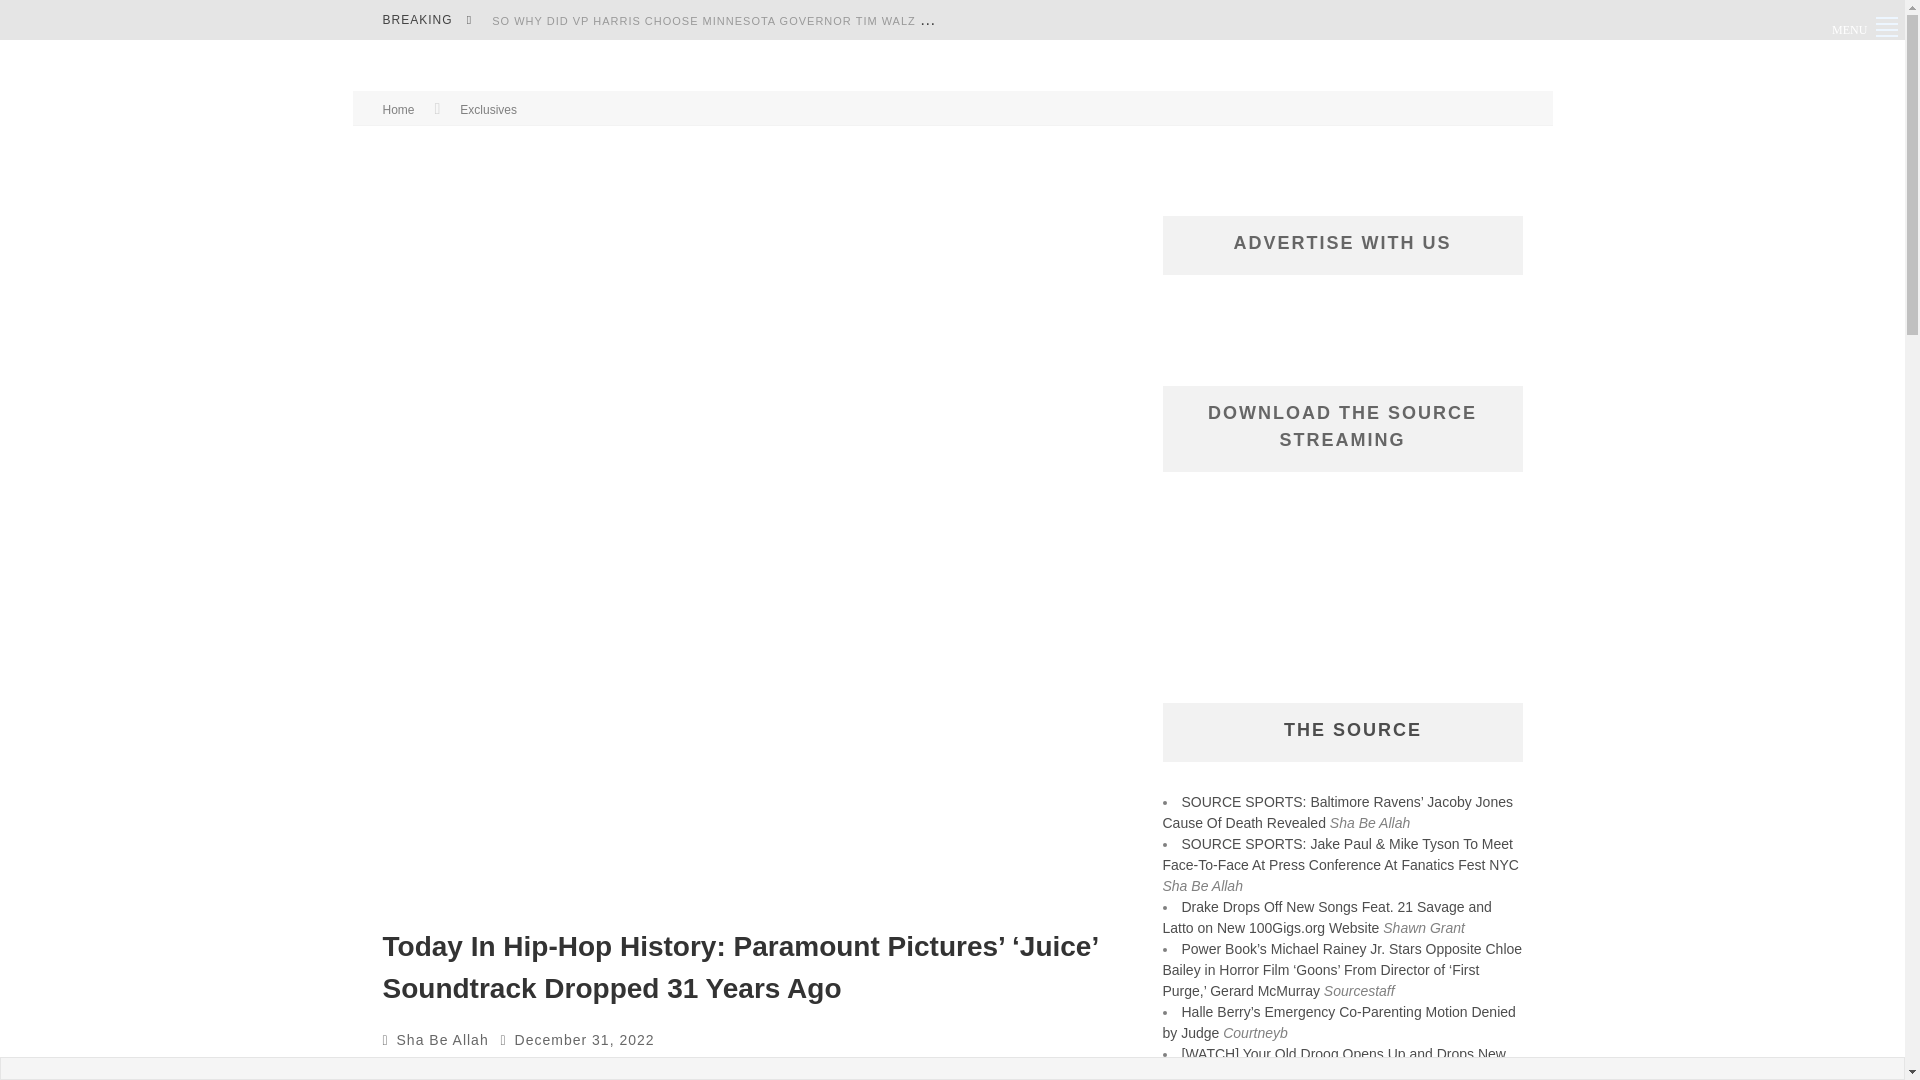 The image size is (1920, 1080). I want to click on featured, so click(572, 1070).